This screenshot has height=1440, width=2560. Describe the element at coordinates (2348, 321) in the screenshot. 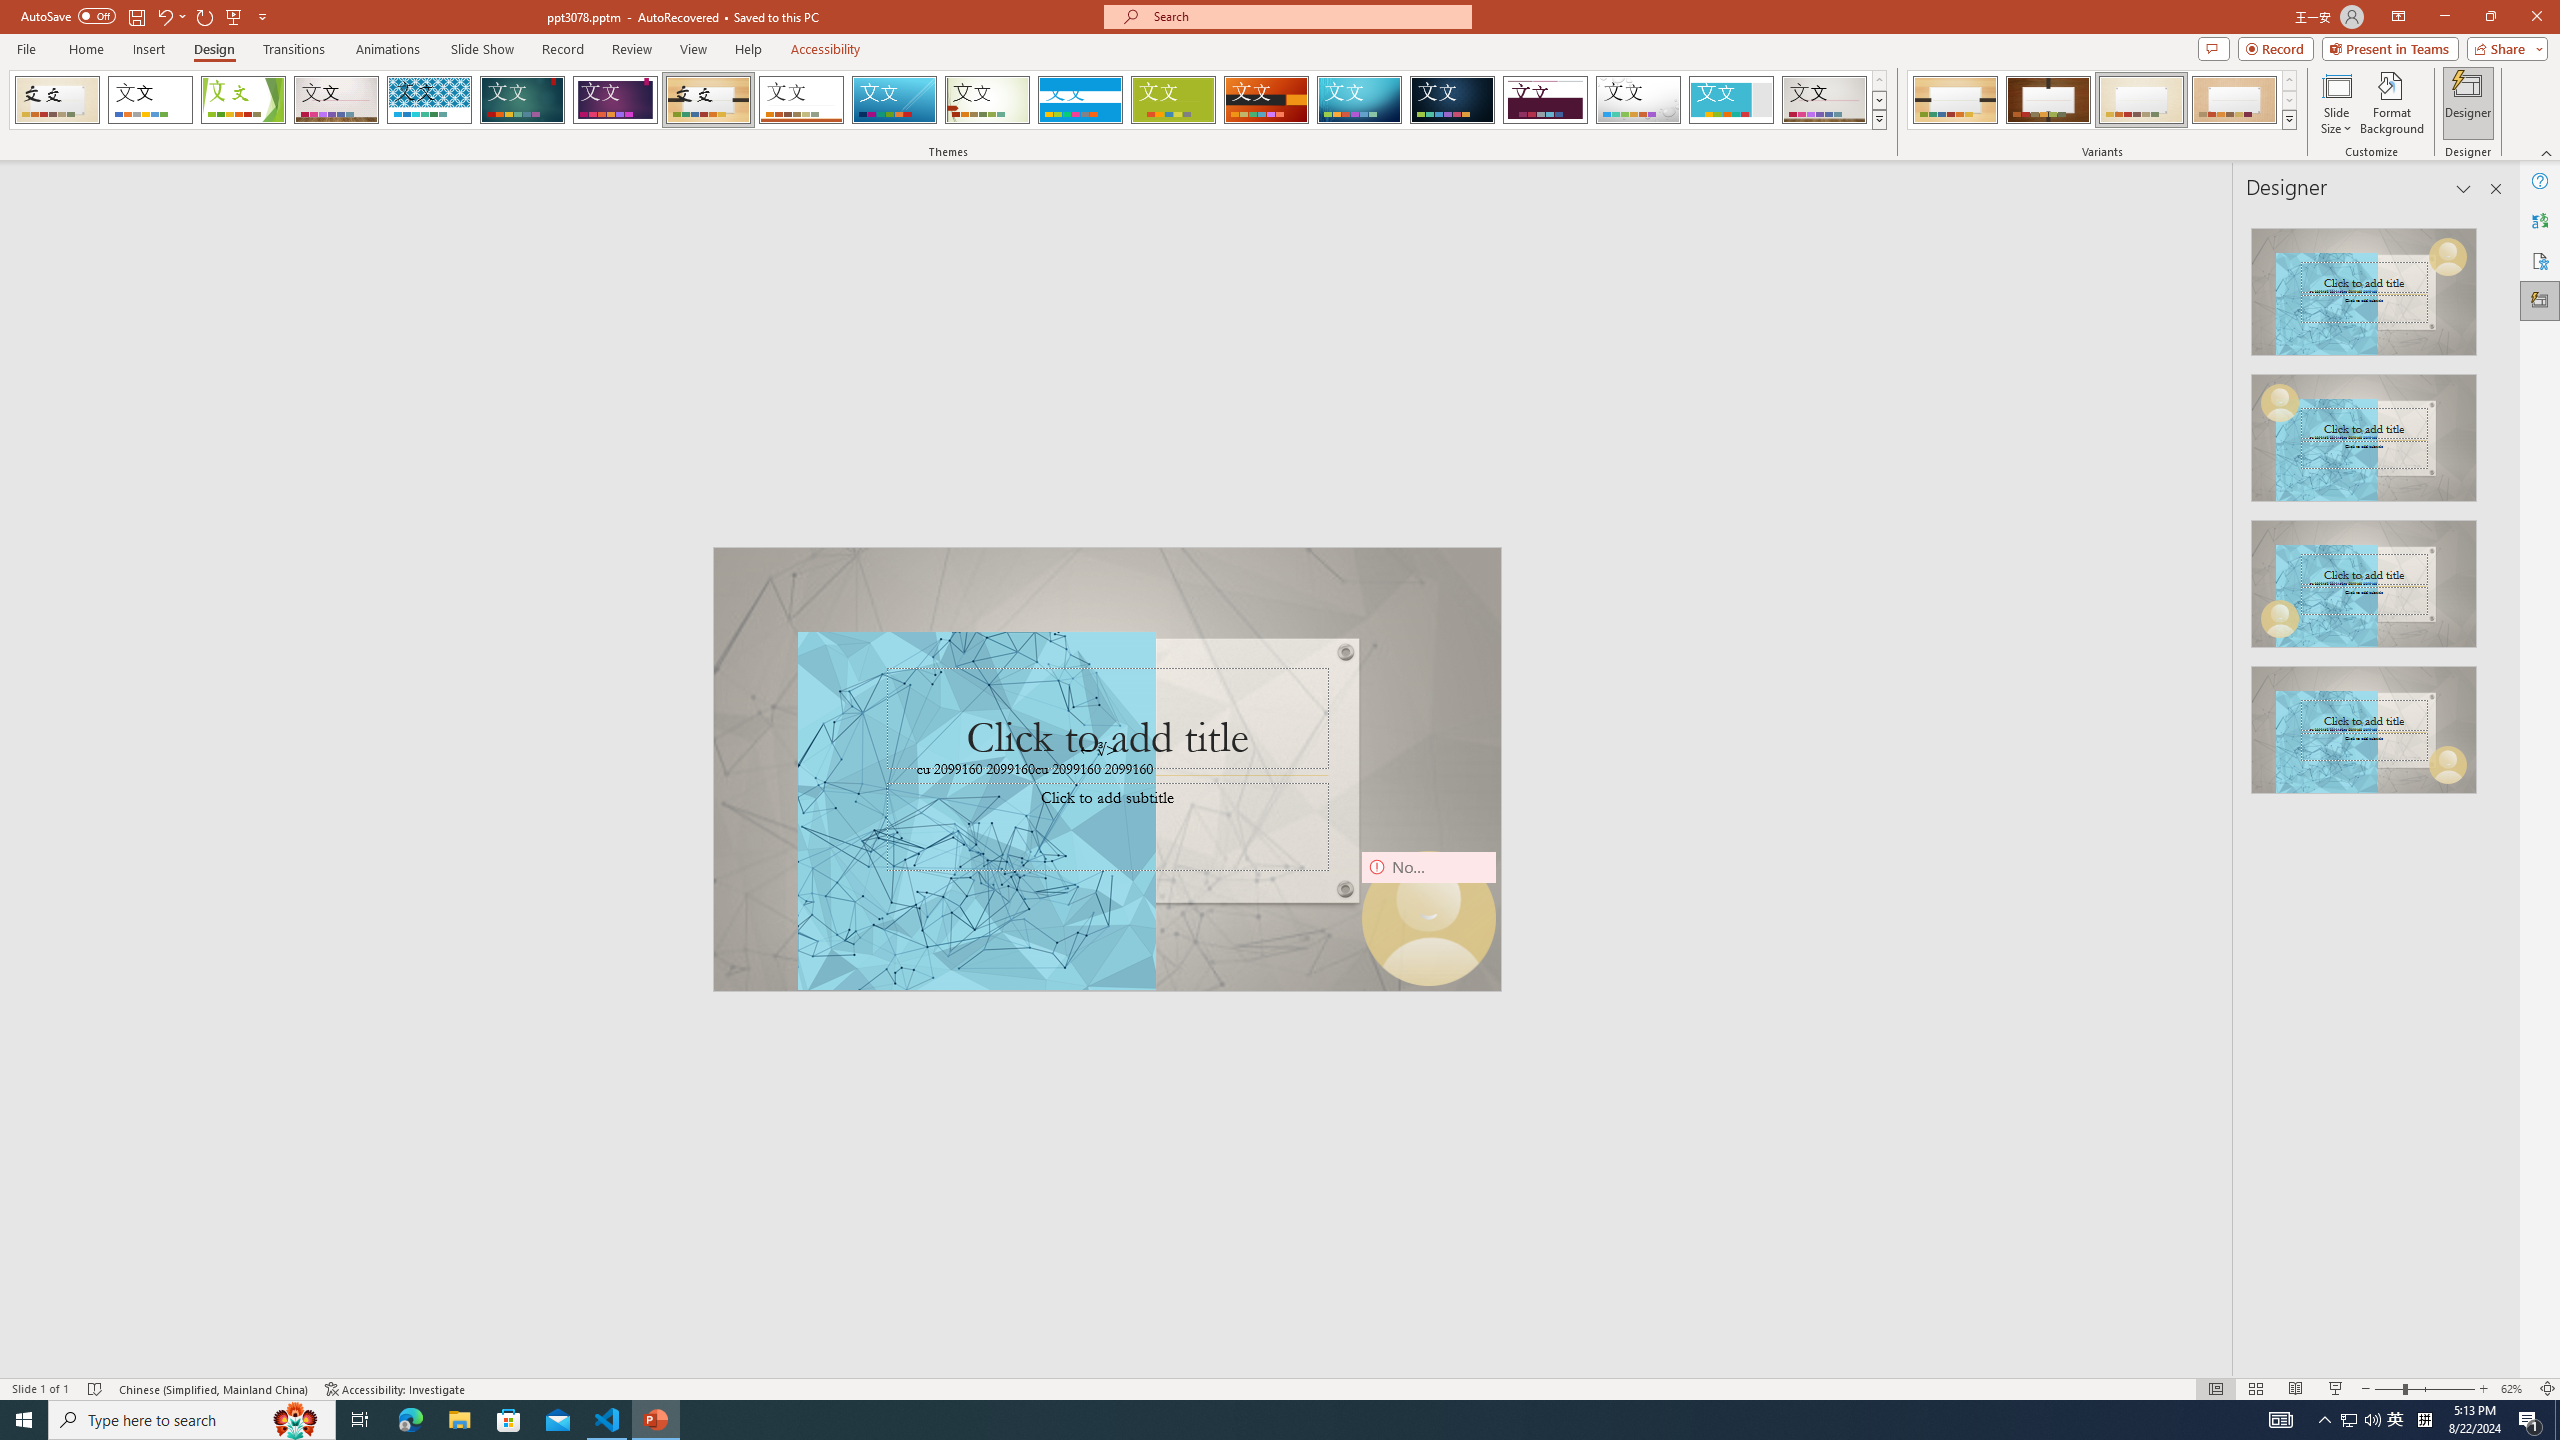

I see `Run Python File` at that location.